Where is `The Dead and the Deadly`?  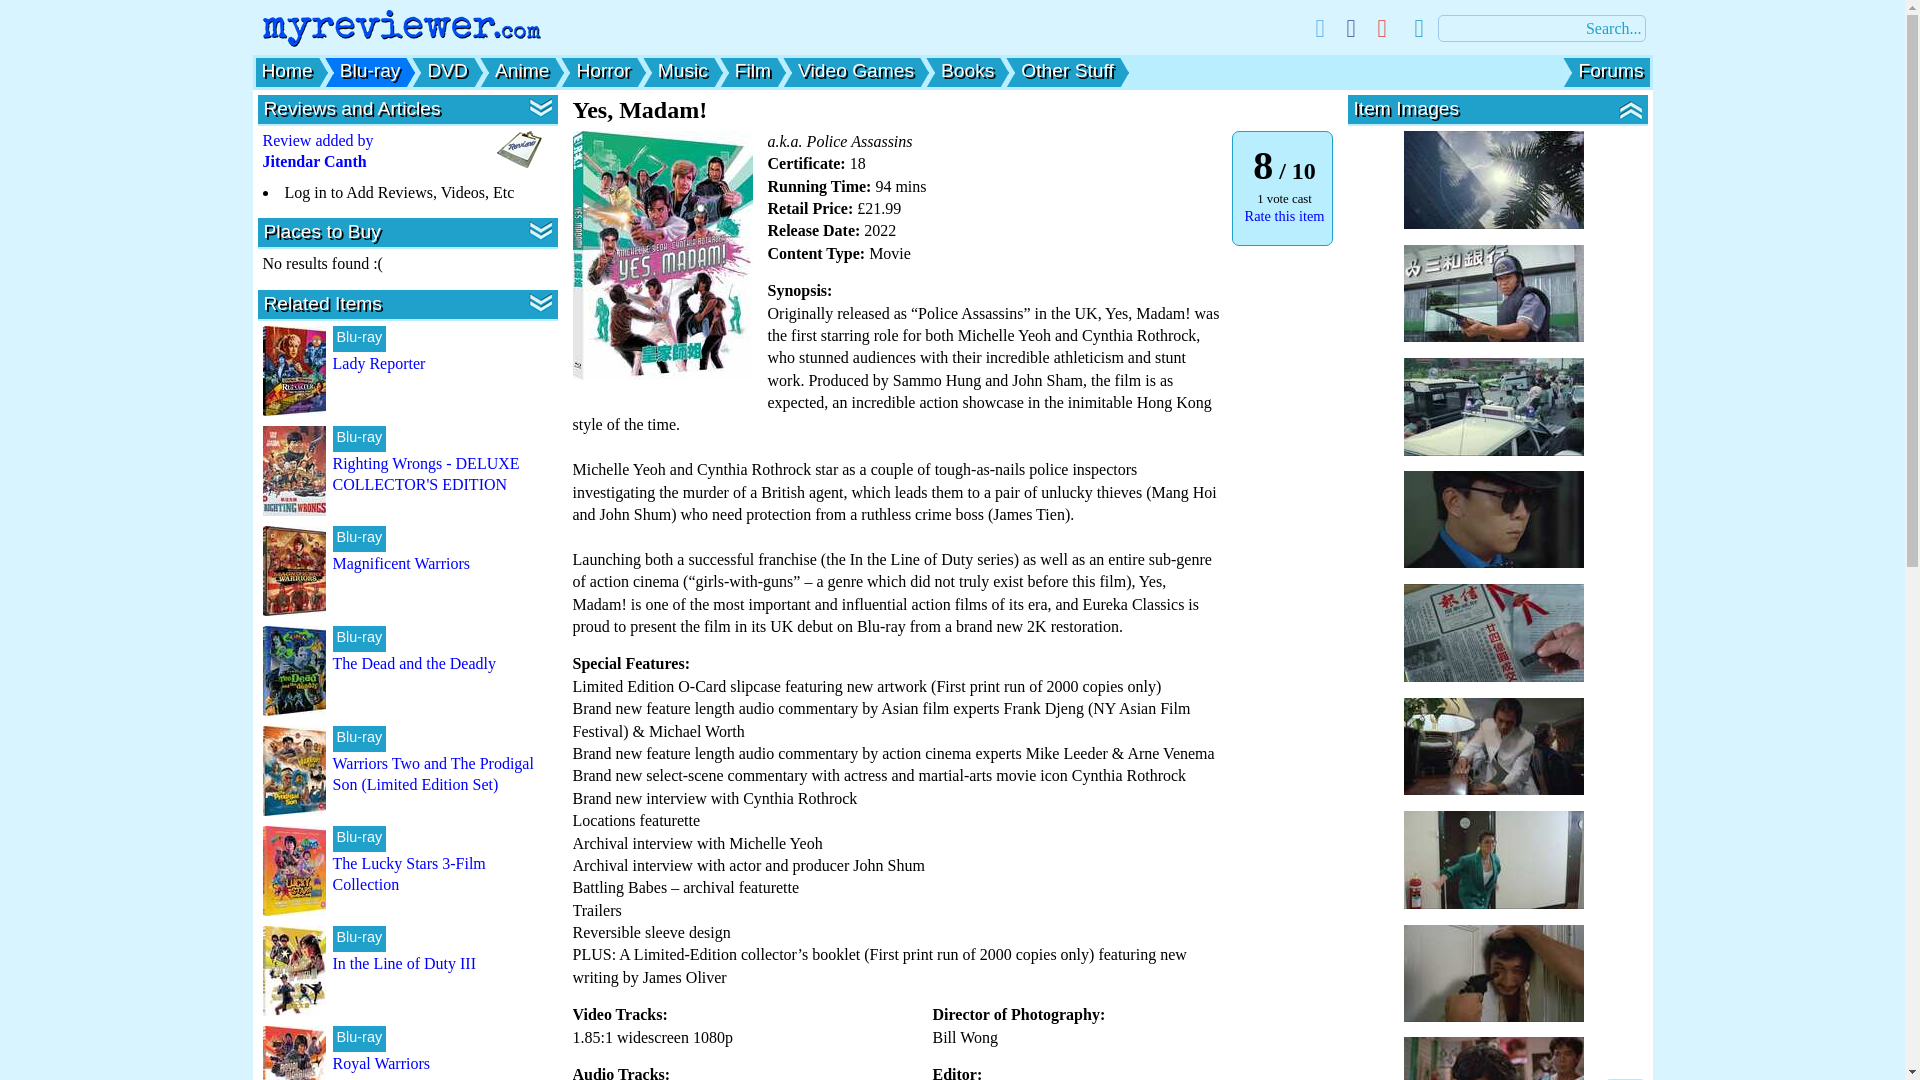
The Dead and the Deadly is located at coordinates (414, 662).